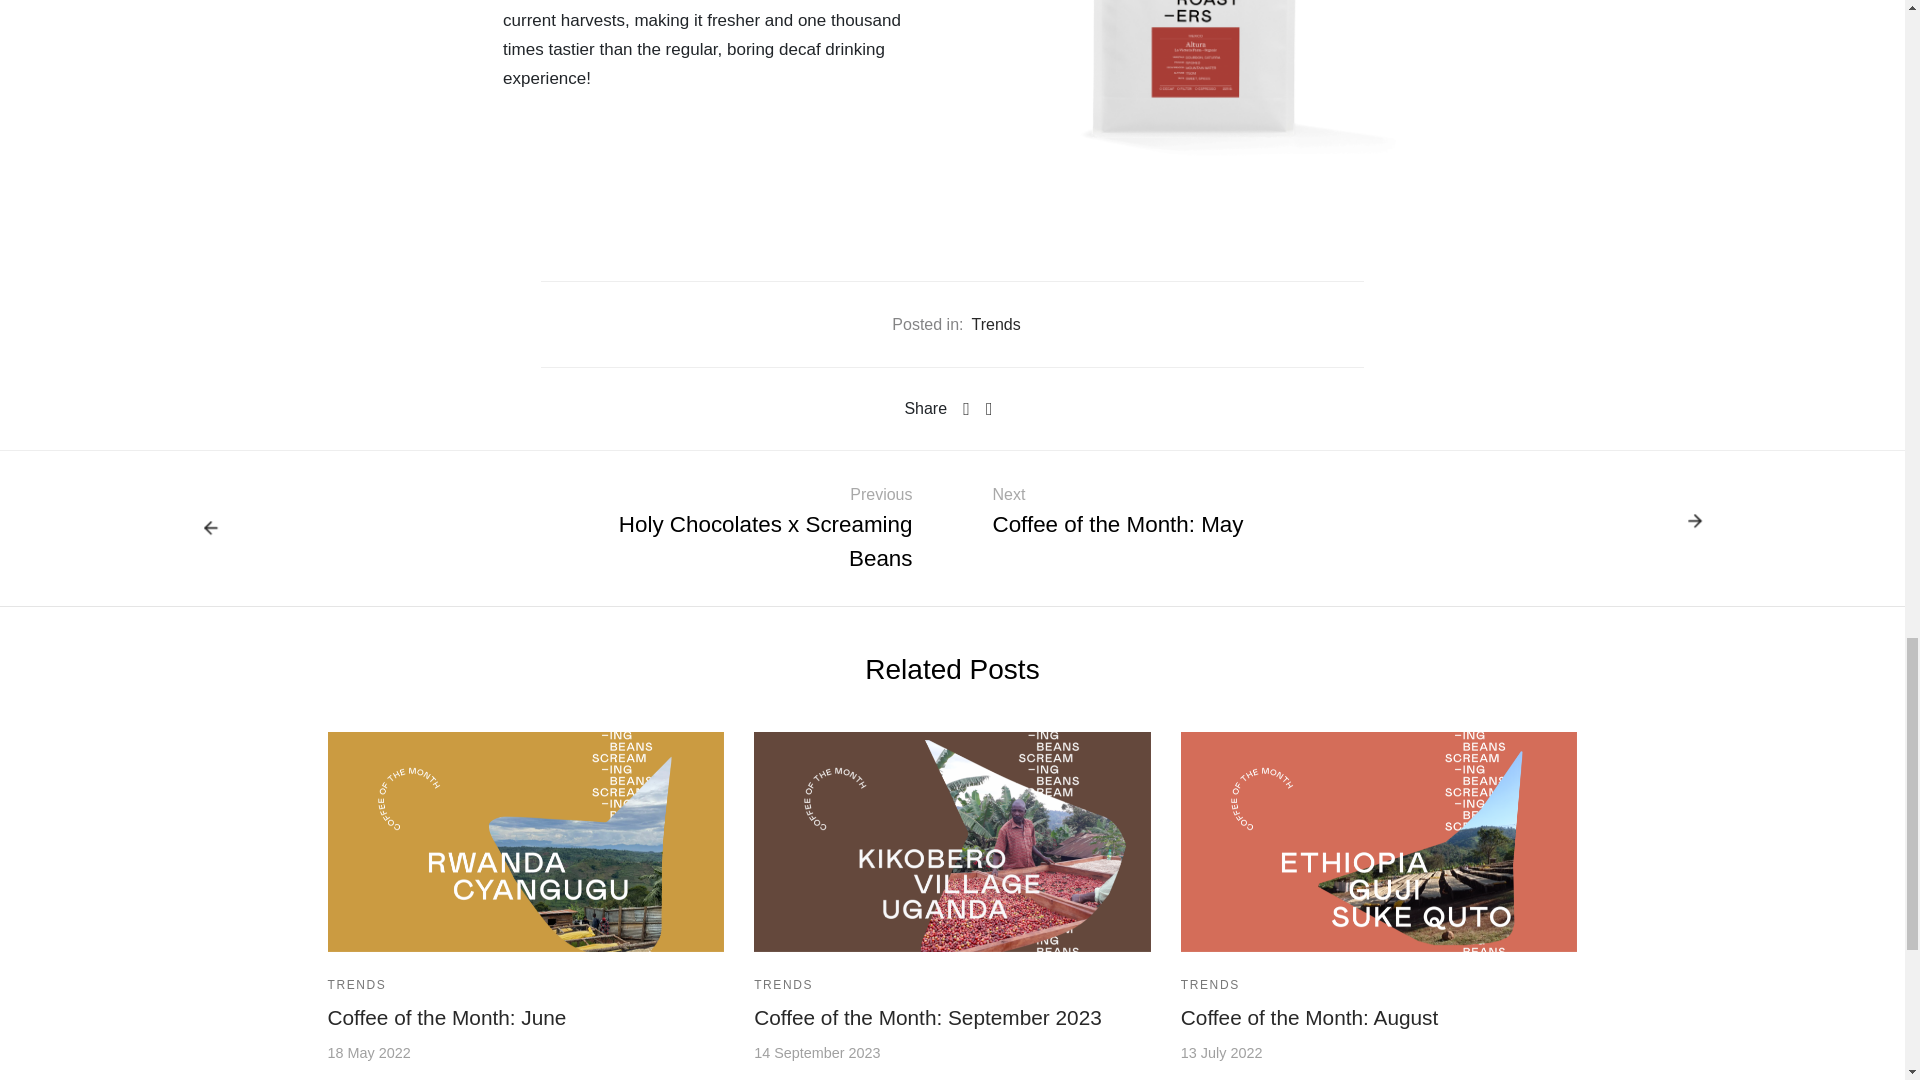  What do you see at coordinates (358, 984) in the screenshot?
I see `TRENDS` at bounding box center [358, 984].